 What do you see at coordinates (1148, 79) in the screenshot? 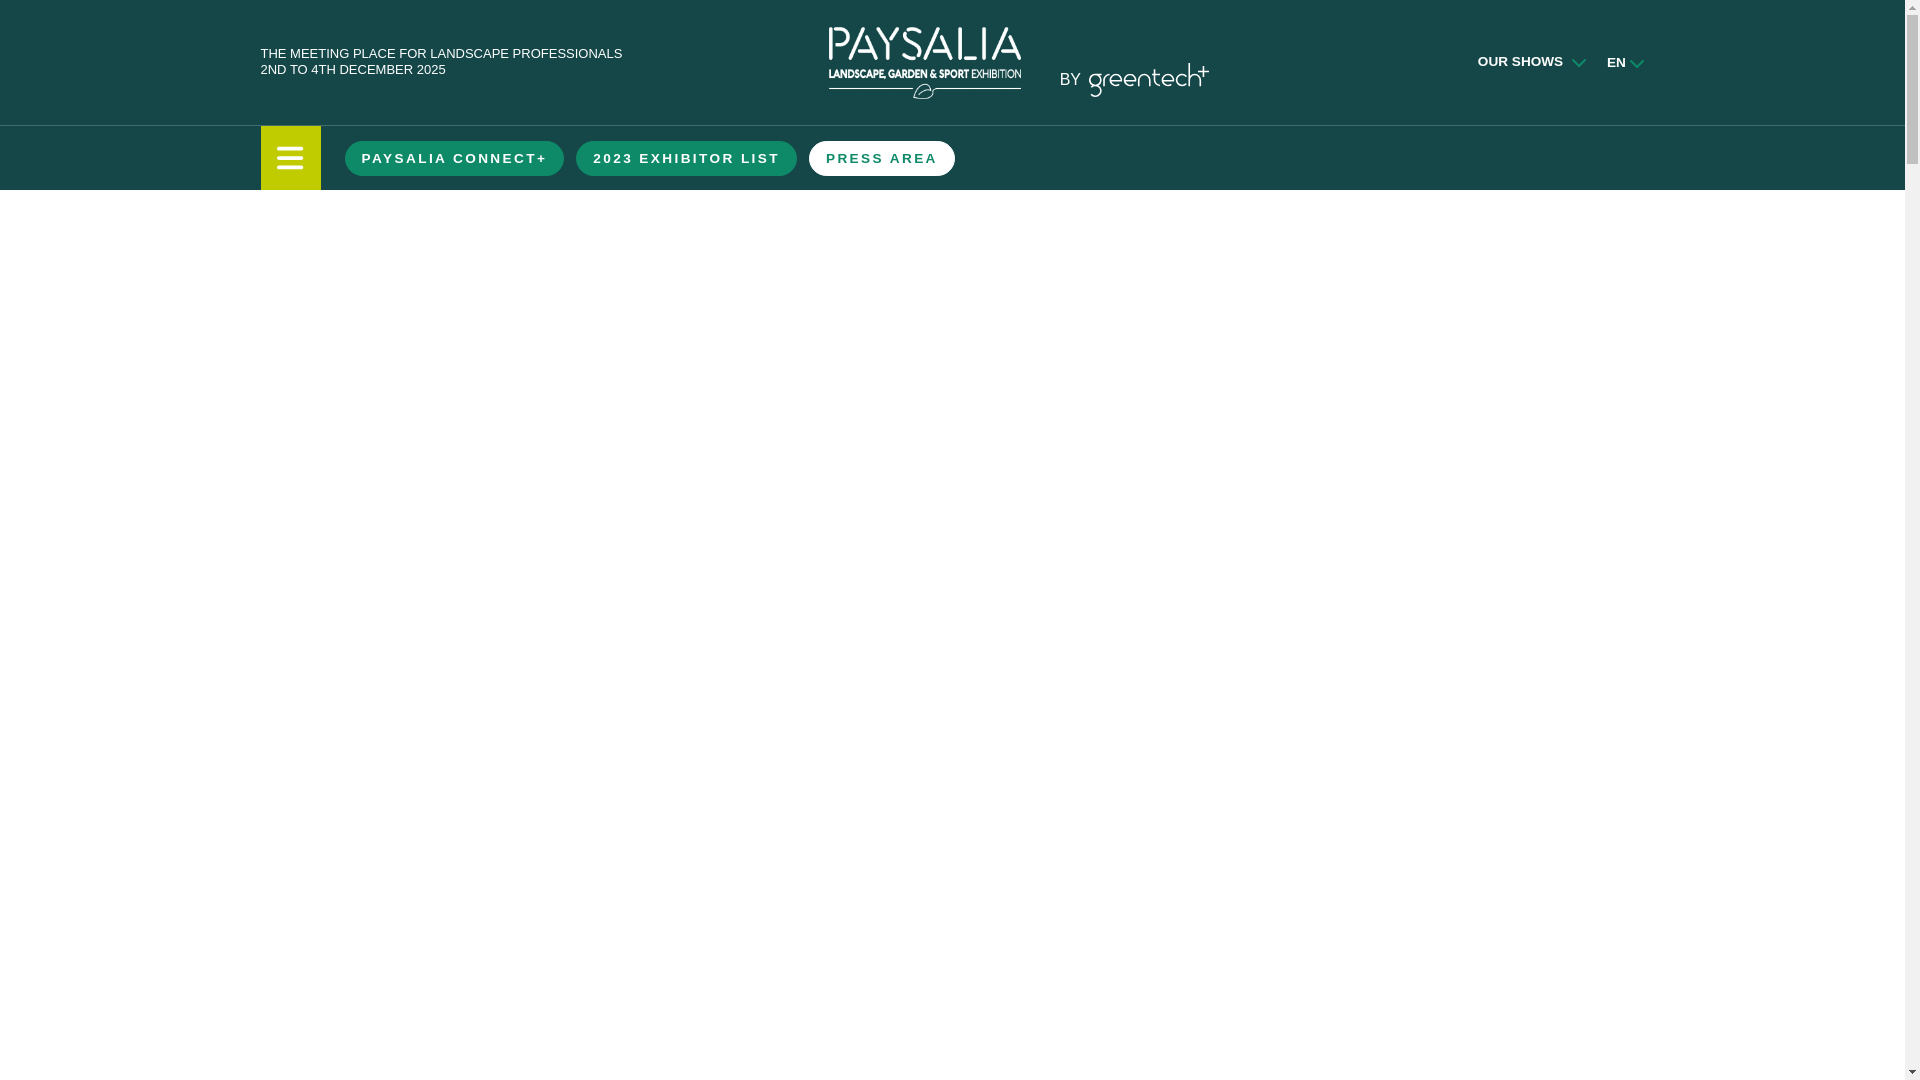
I see `Greentech logo` at bounding box center [1148, 79].